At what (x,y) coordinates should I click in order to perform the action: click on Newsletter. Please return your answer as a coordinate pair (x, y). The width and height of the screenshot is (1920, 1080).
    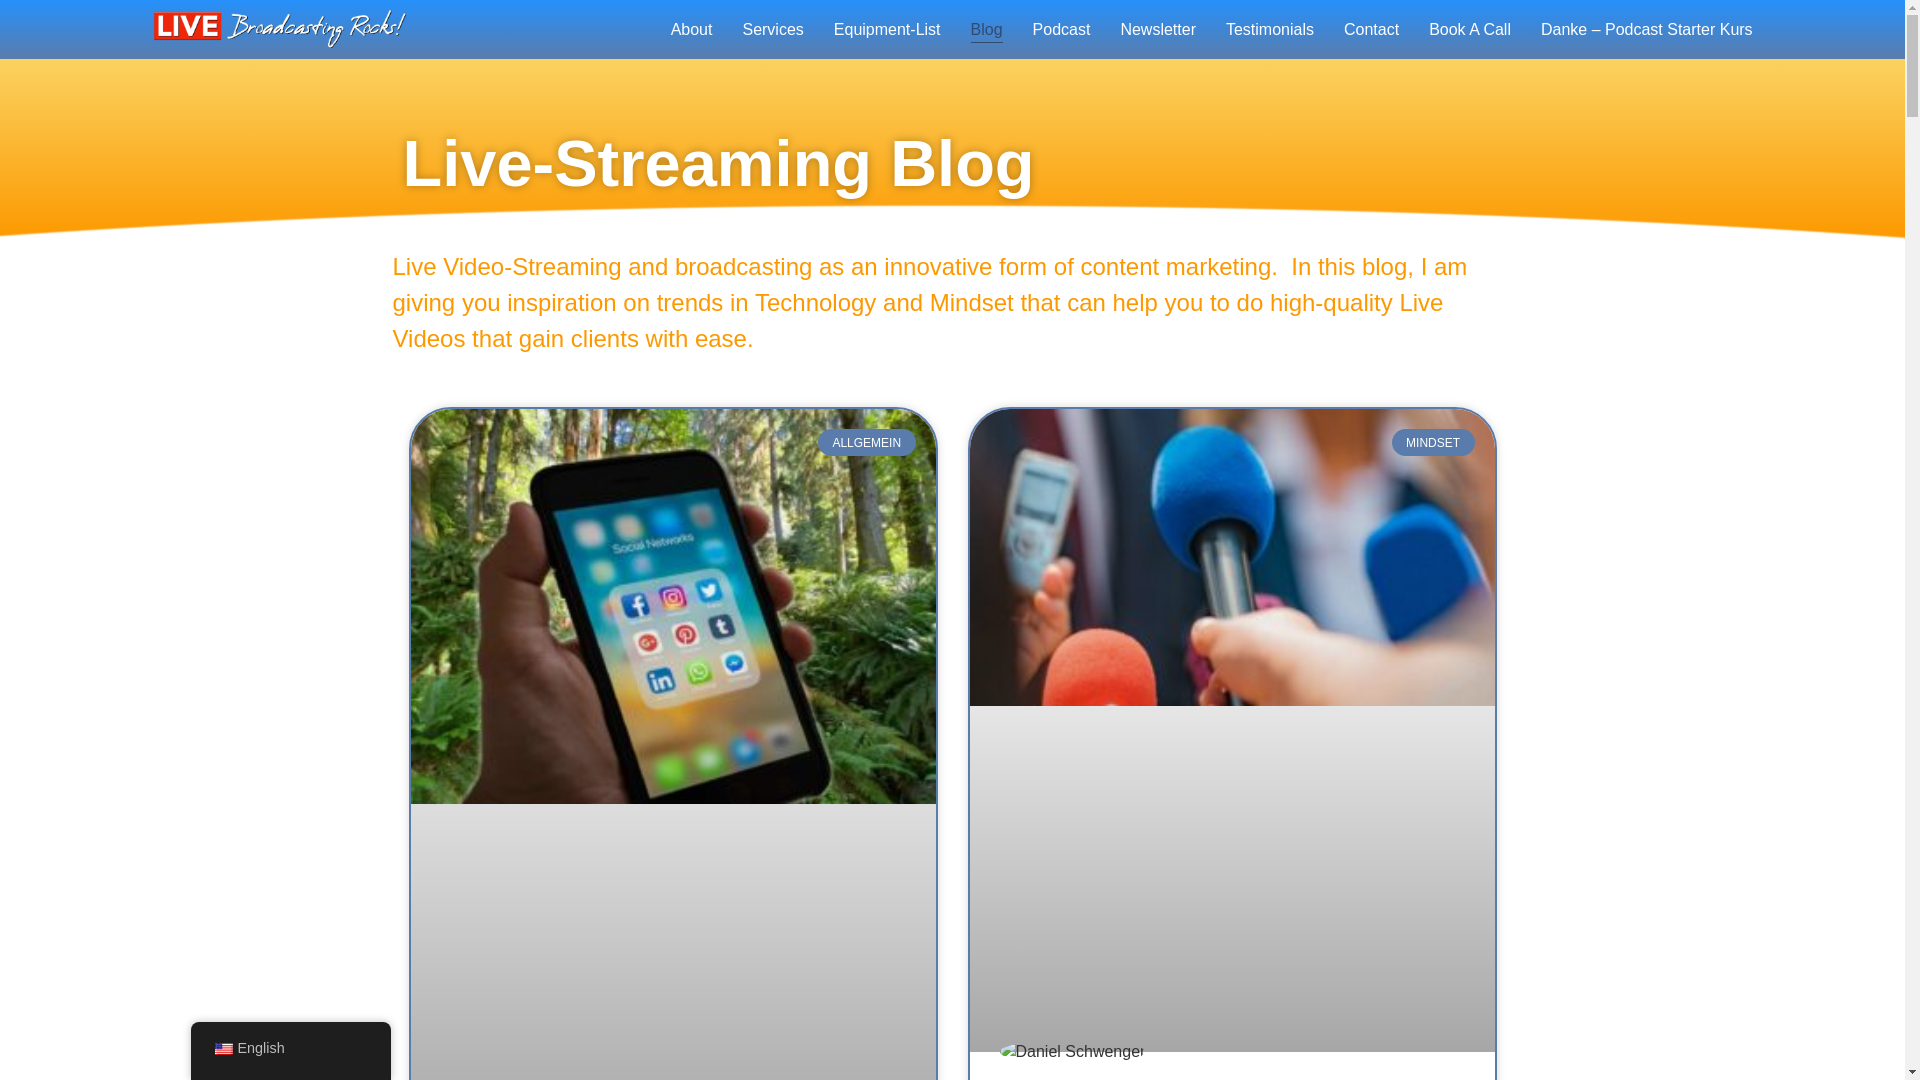
    Looking at the image, I should click on (1158, 29).